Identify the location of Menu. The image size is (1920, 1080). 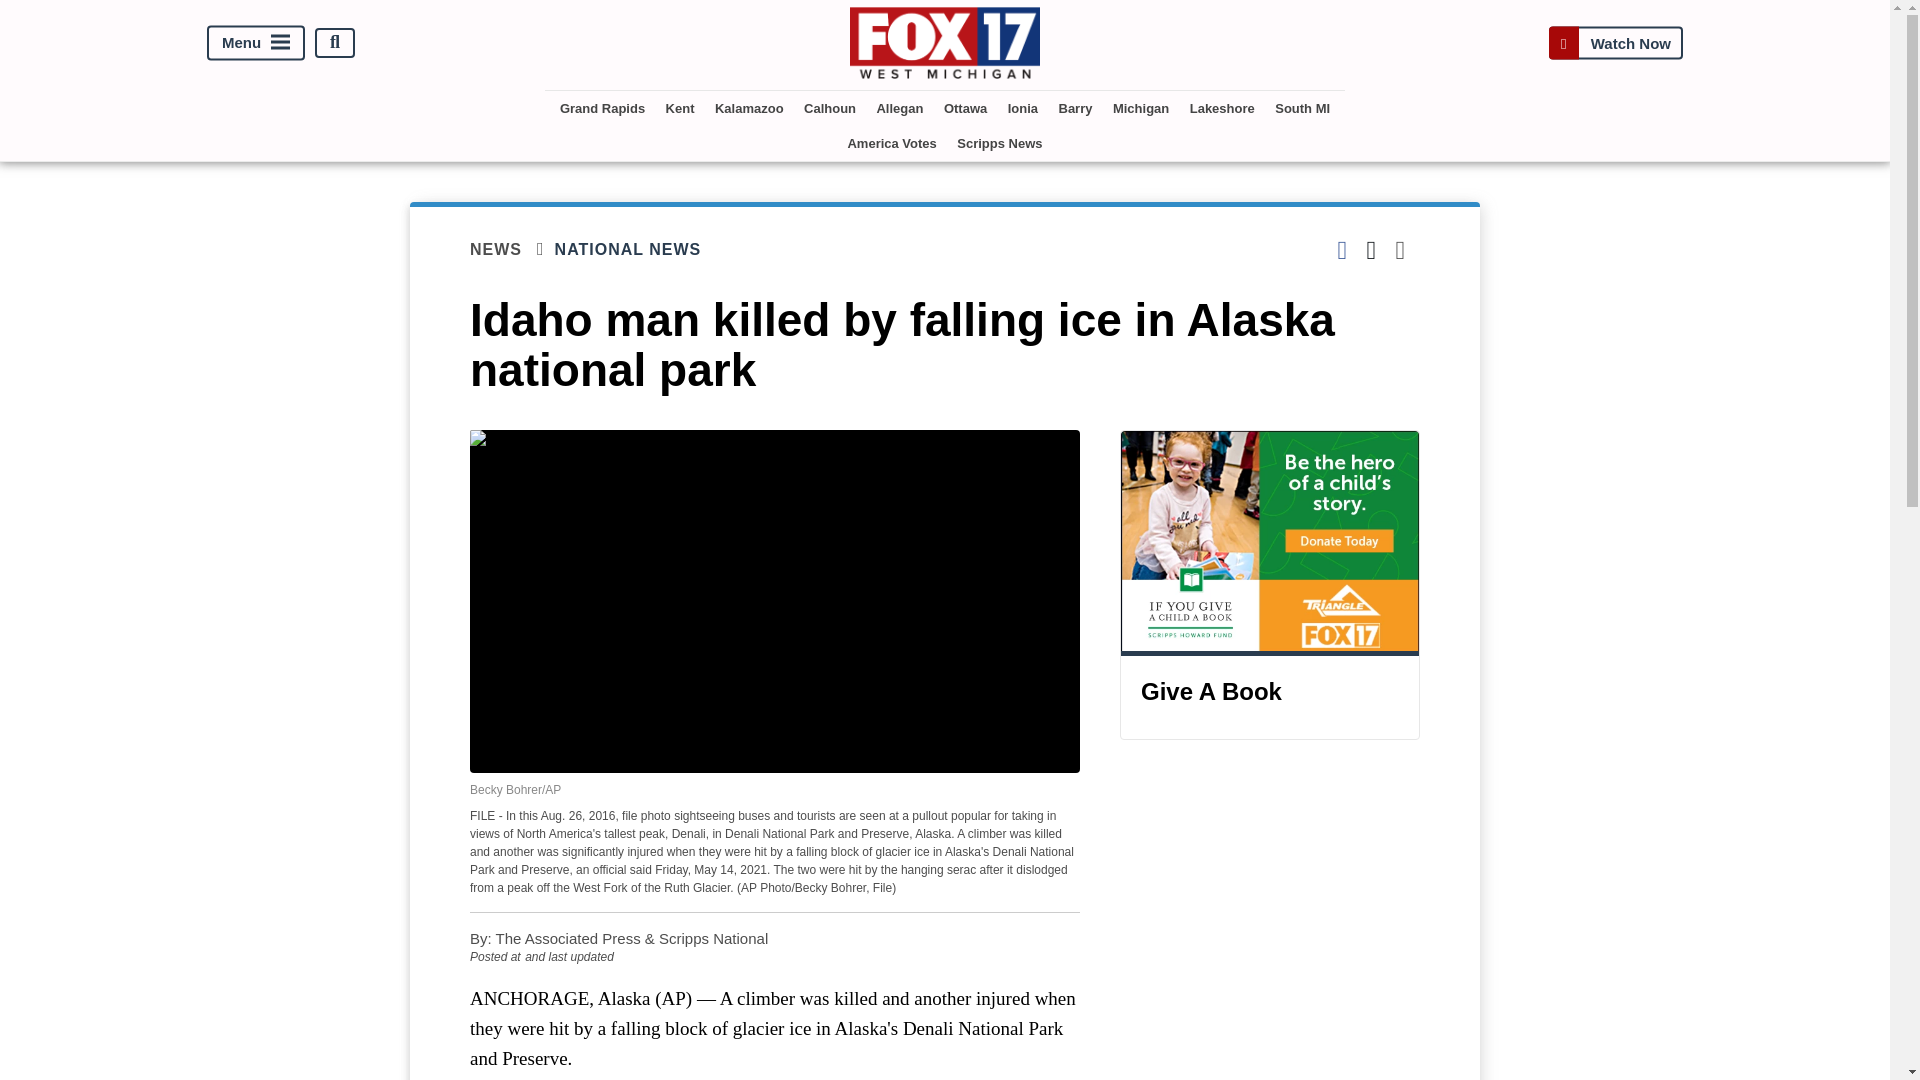
(256, 42).